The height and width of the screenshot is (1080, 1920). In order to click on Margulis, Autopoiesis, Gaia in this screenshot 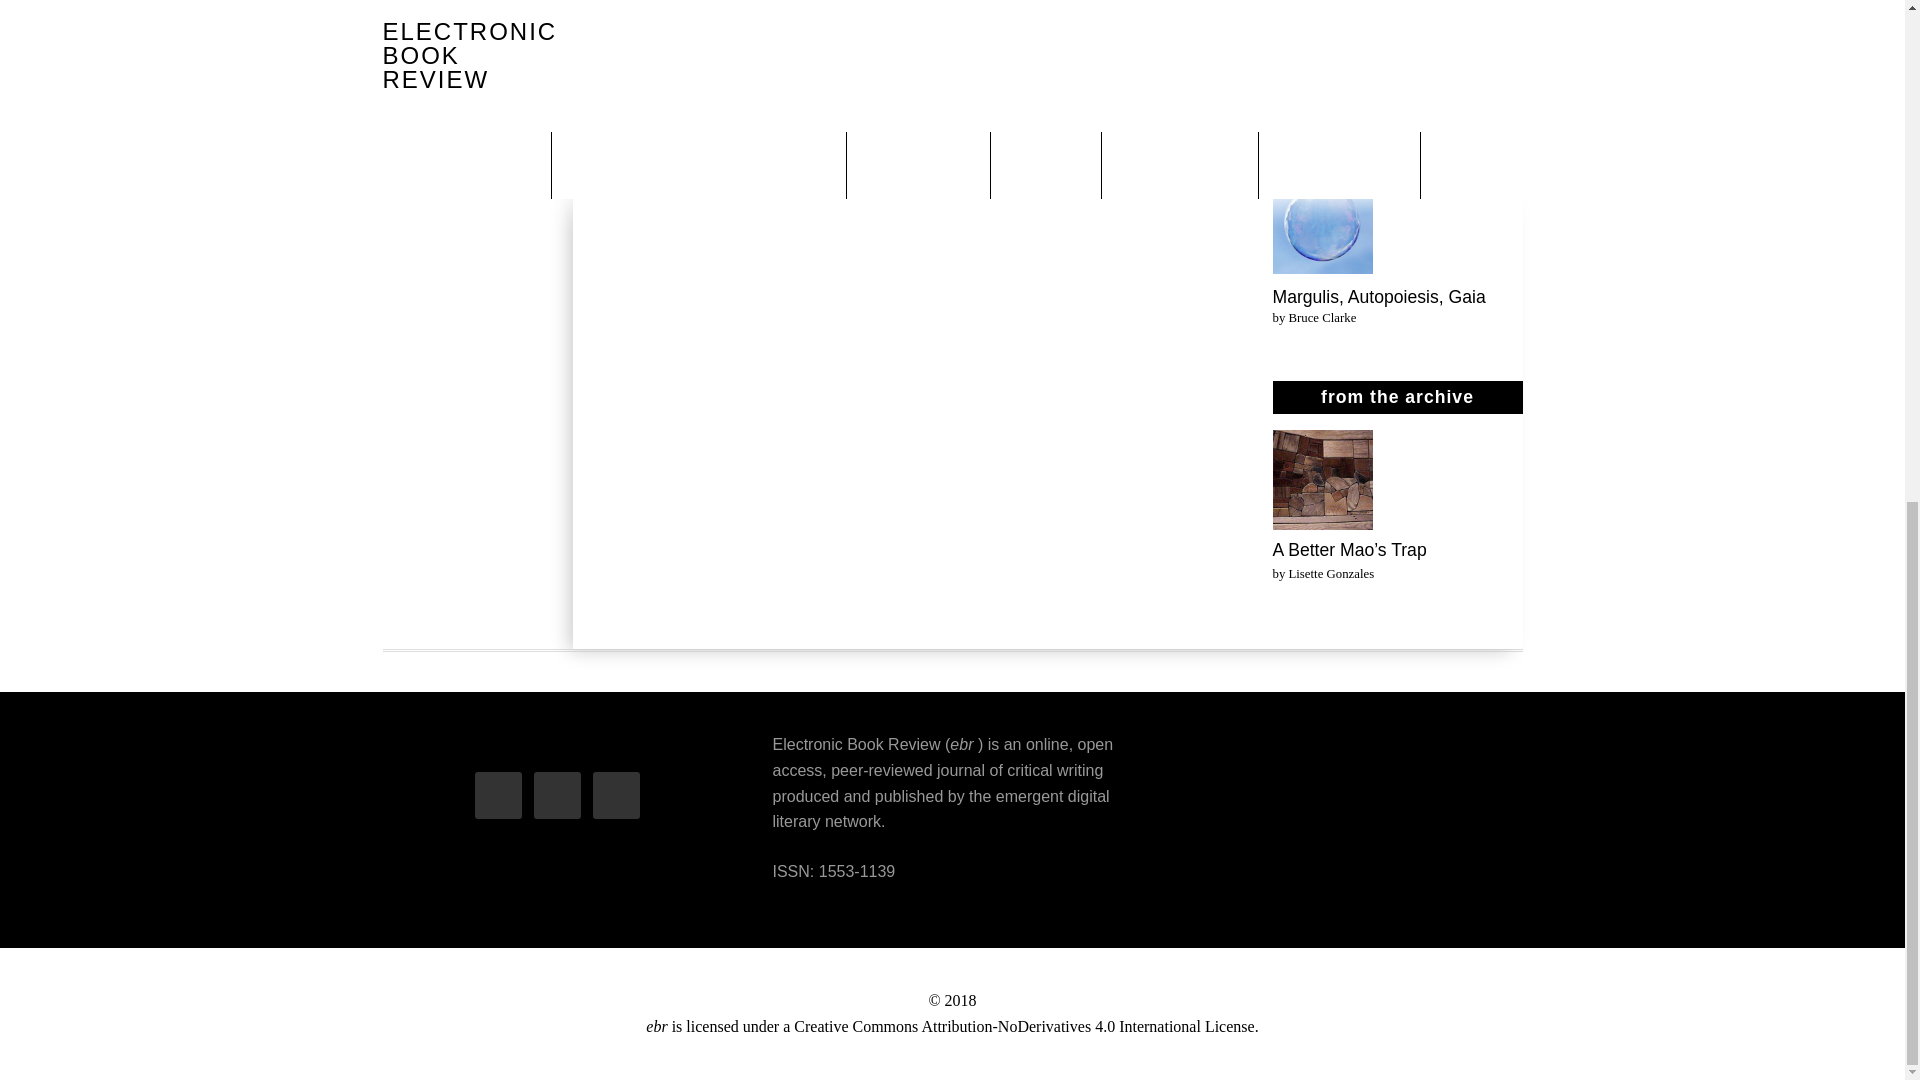, I will do `click(1322, 228)`.